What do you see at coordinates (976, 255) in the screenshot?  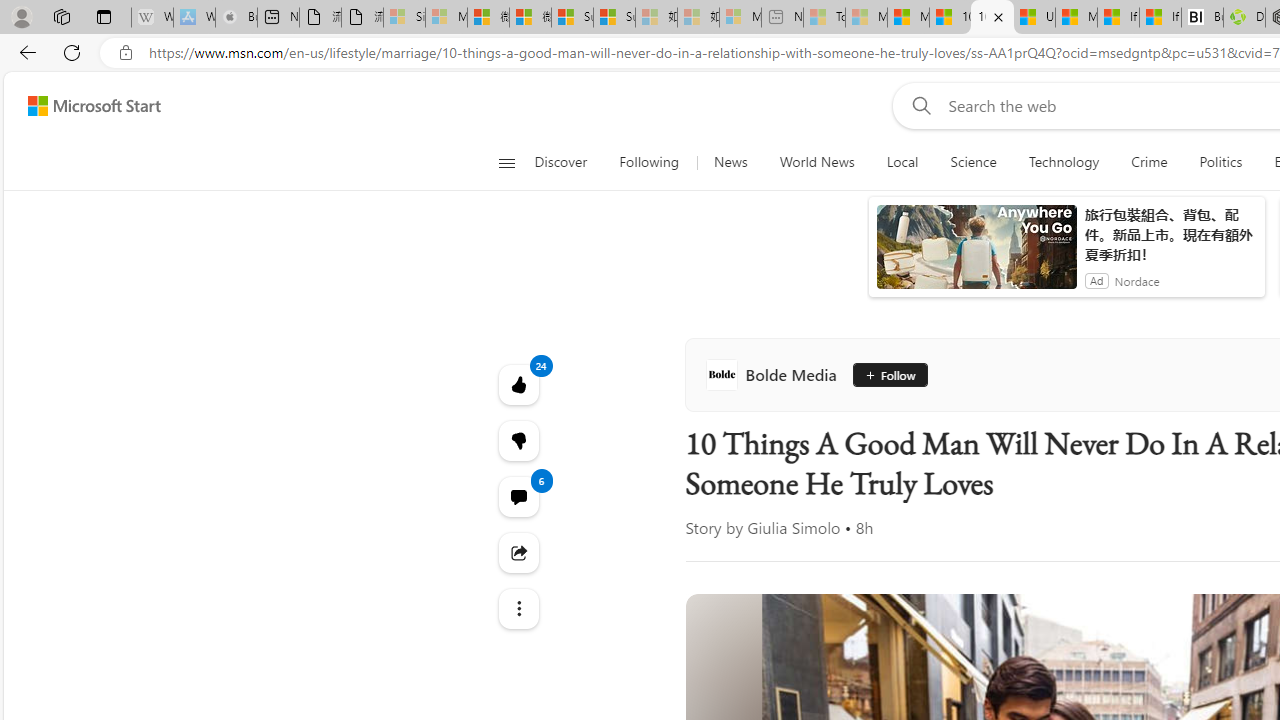 I see `anim-content` at bounding box center [976, 255].